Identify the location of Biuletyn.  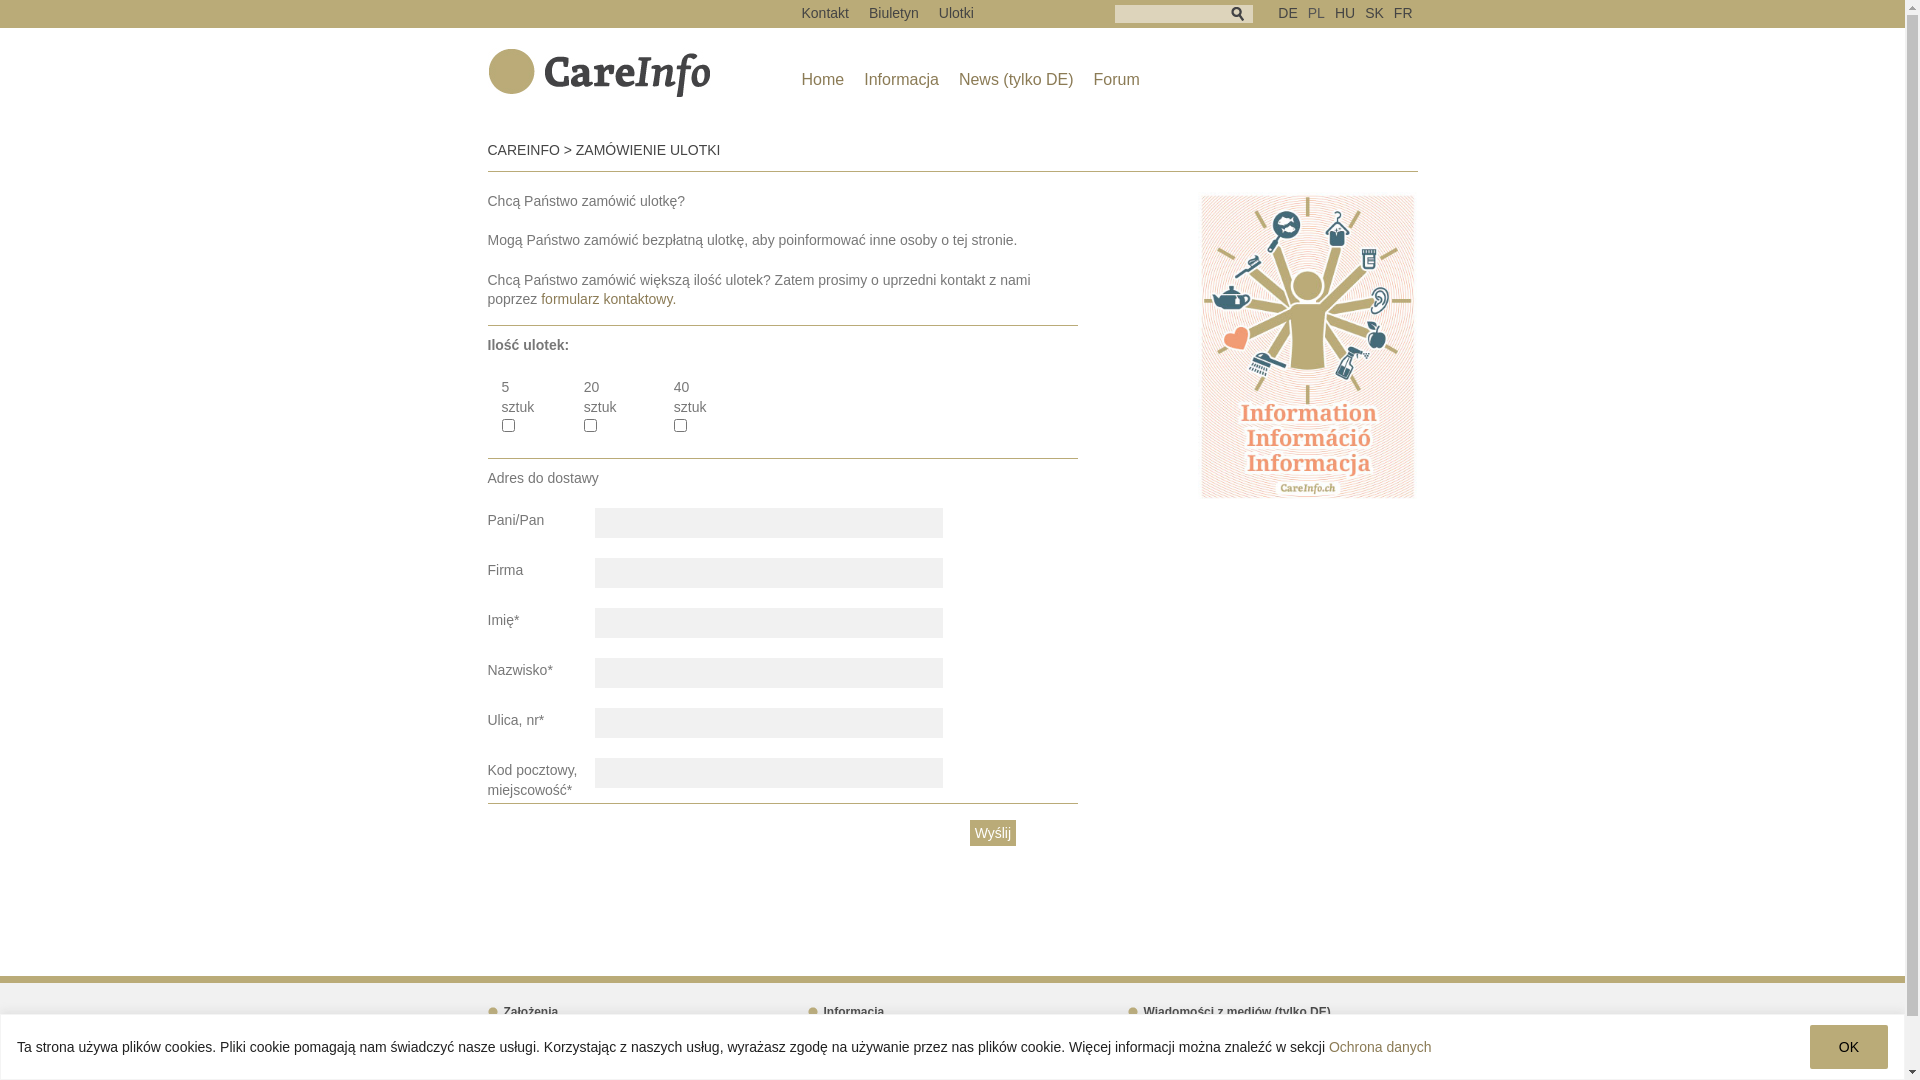
(894, 13).